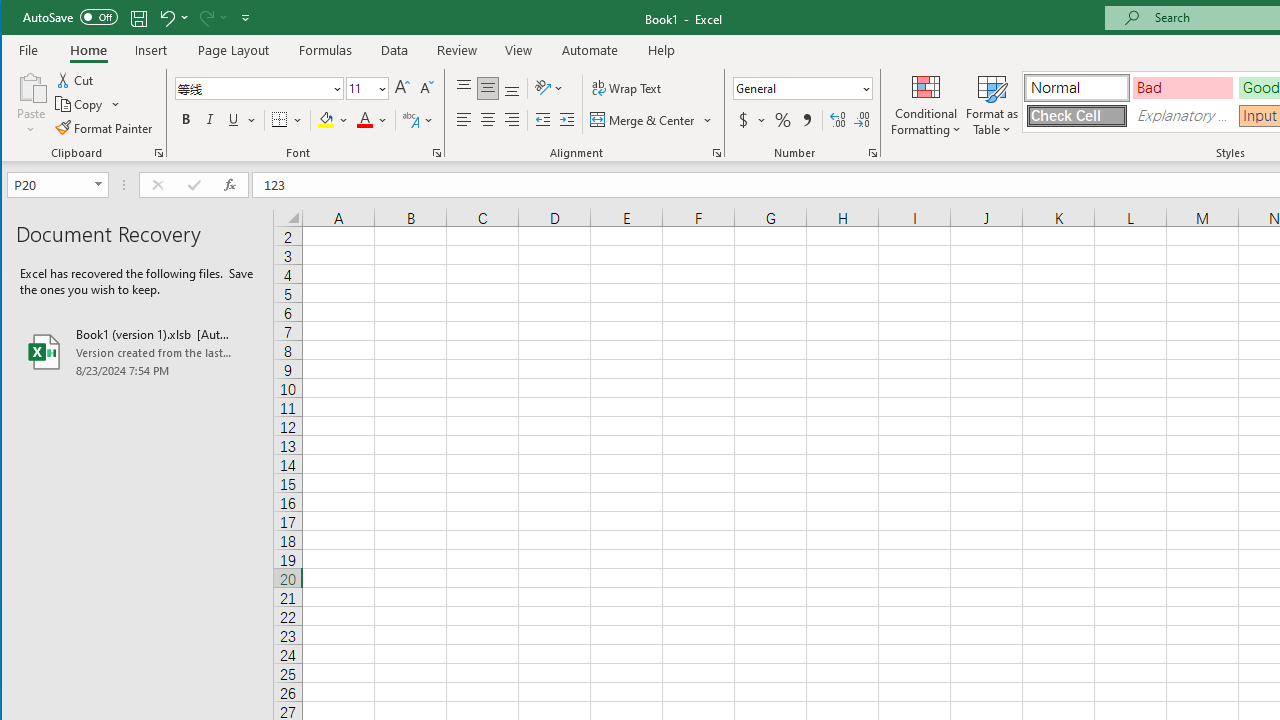 The width and height of the screenshot is (1280, 720). I want to click on Decrease Indent, so click(543, 120).